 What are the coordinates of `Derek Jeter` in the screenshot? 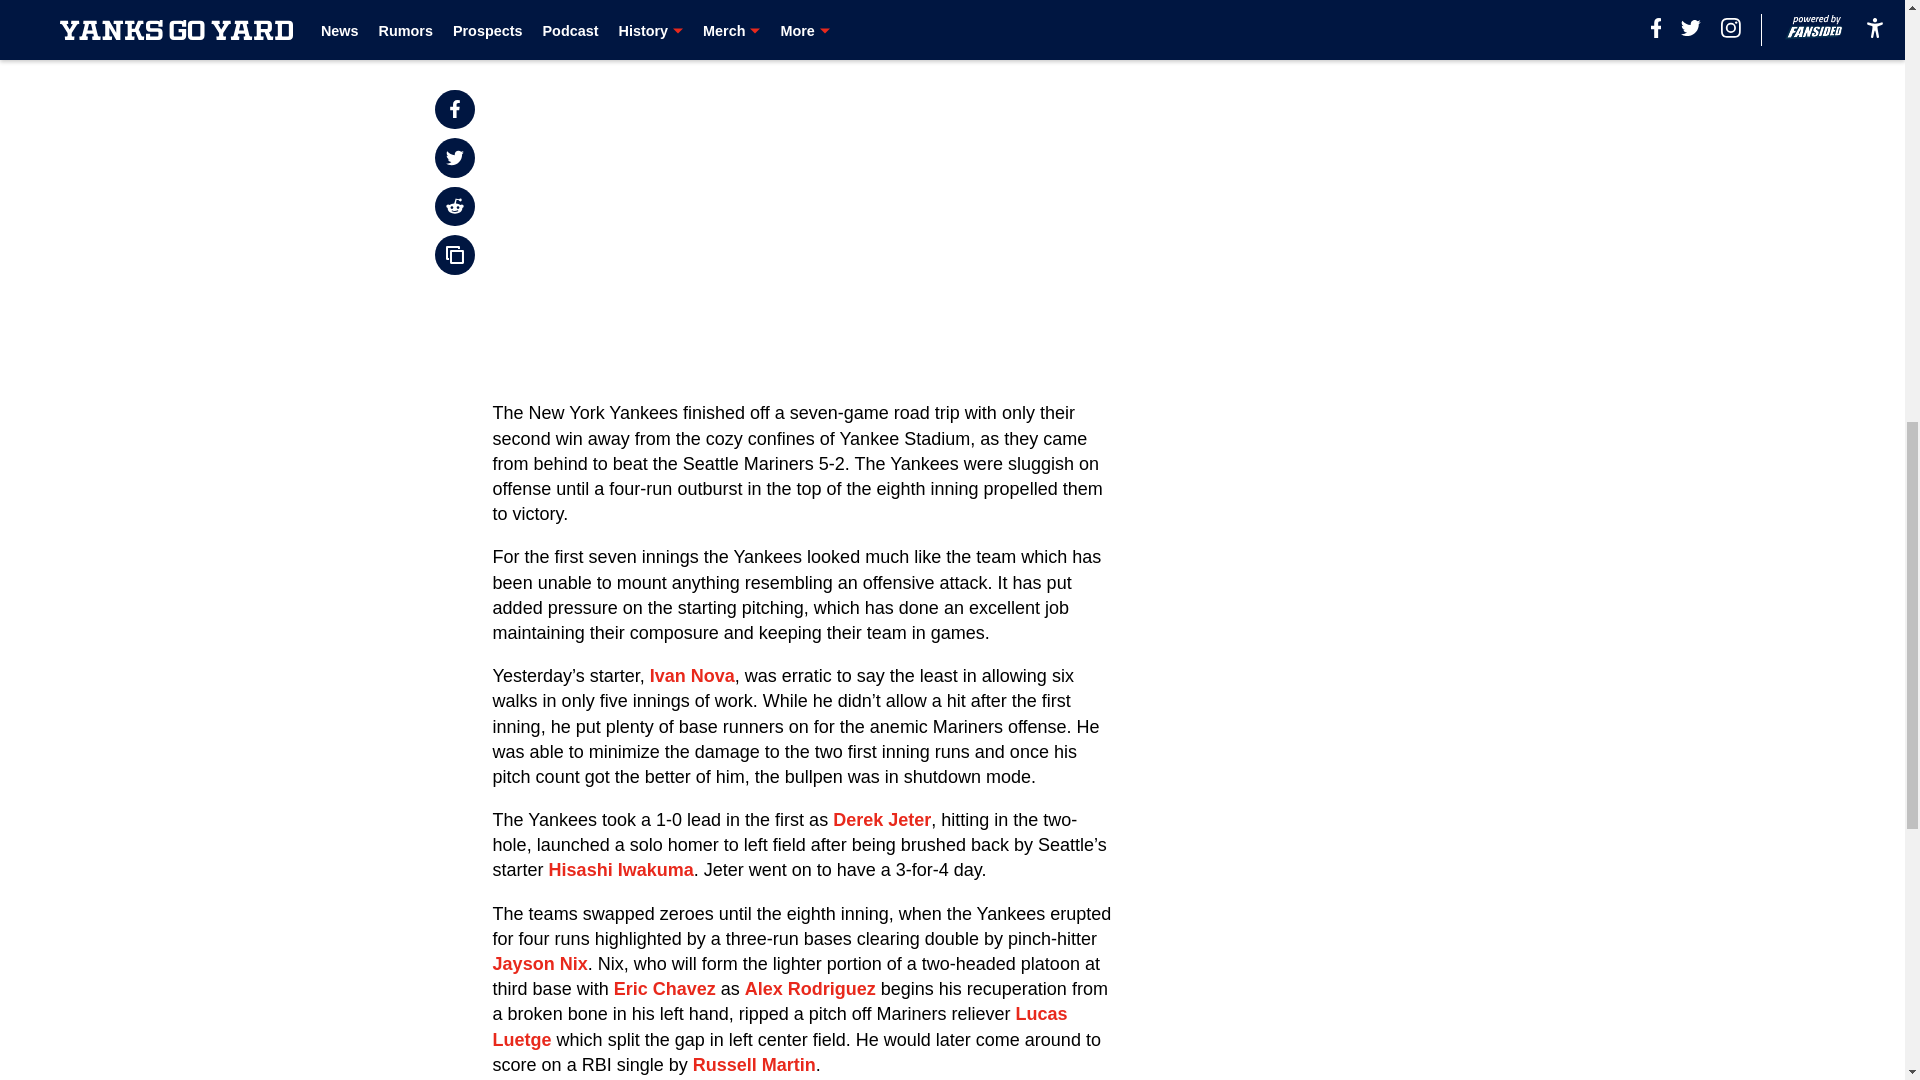 It's located at (882, 820).